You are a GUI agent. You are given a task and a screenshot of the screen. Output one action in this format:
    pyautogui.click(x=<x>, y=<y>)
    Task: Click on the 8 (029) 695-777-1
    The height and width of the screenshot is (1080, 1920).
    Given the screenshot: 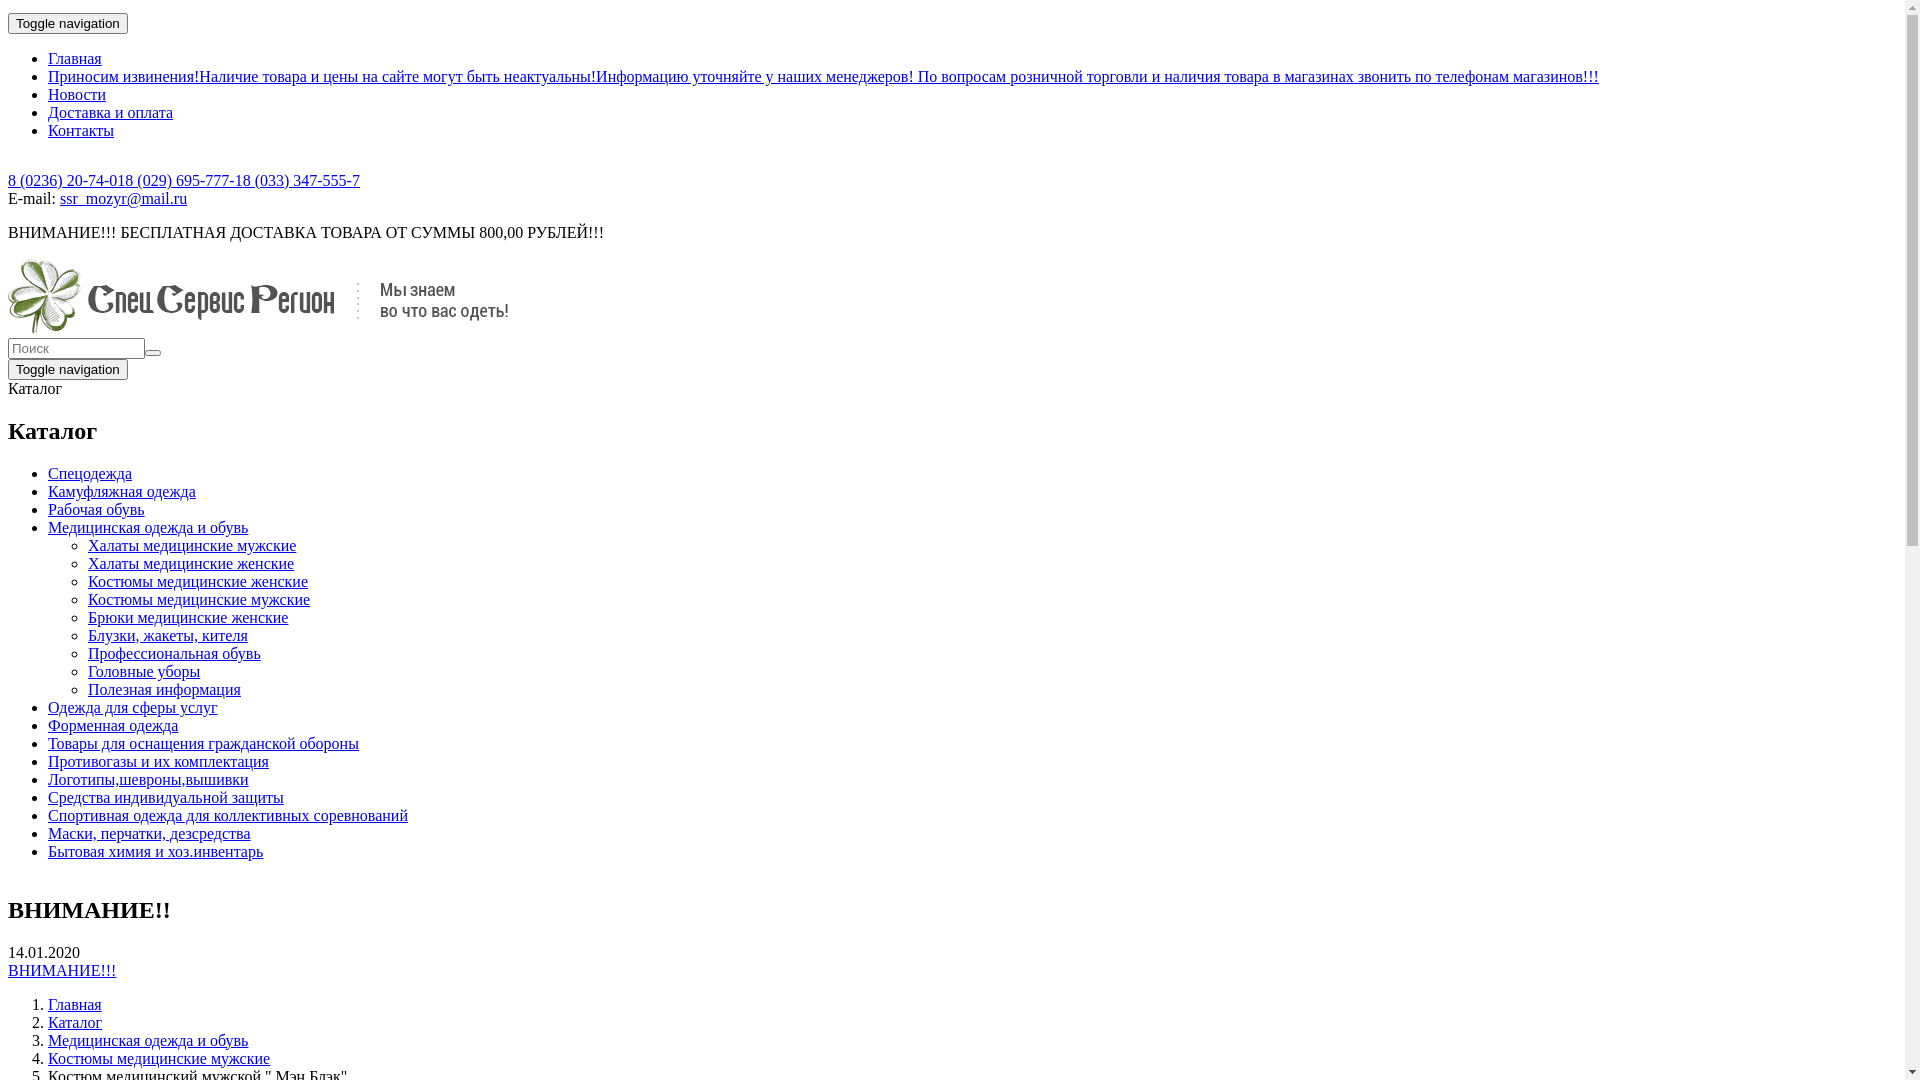 What is the action you would take?
    pyautogui.click(x=184, y=180)
    